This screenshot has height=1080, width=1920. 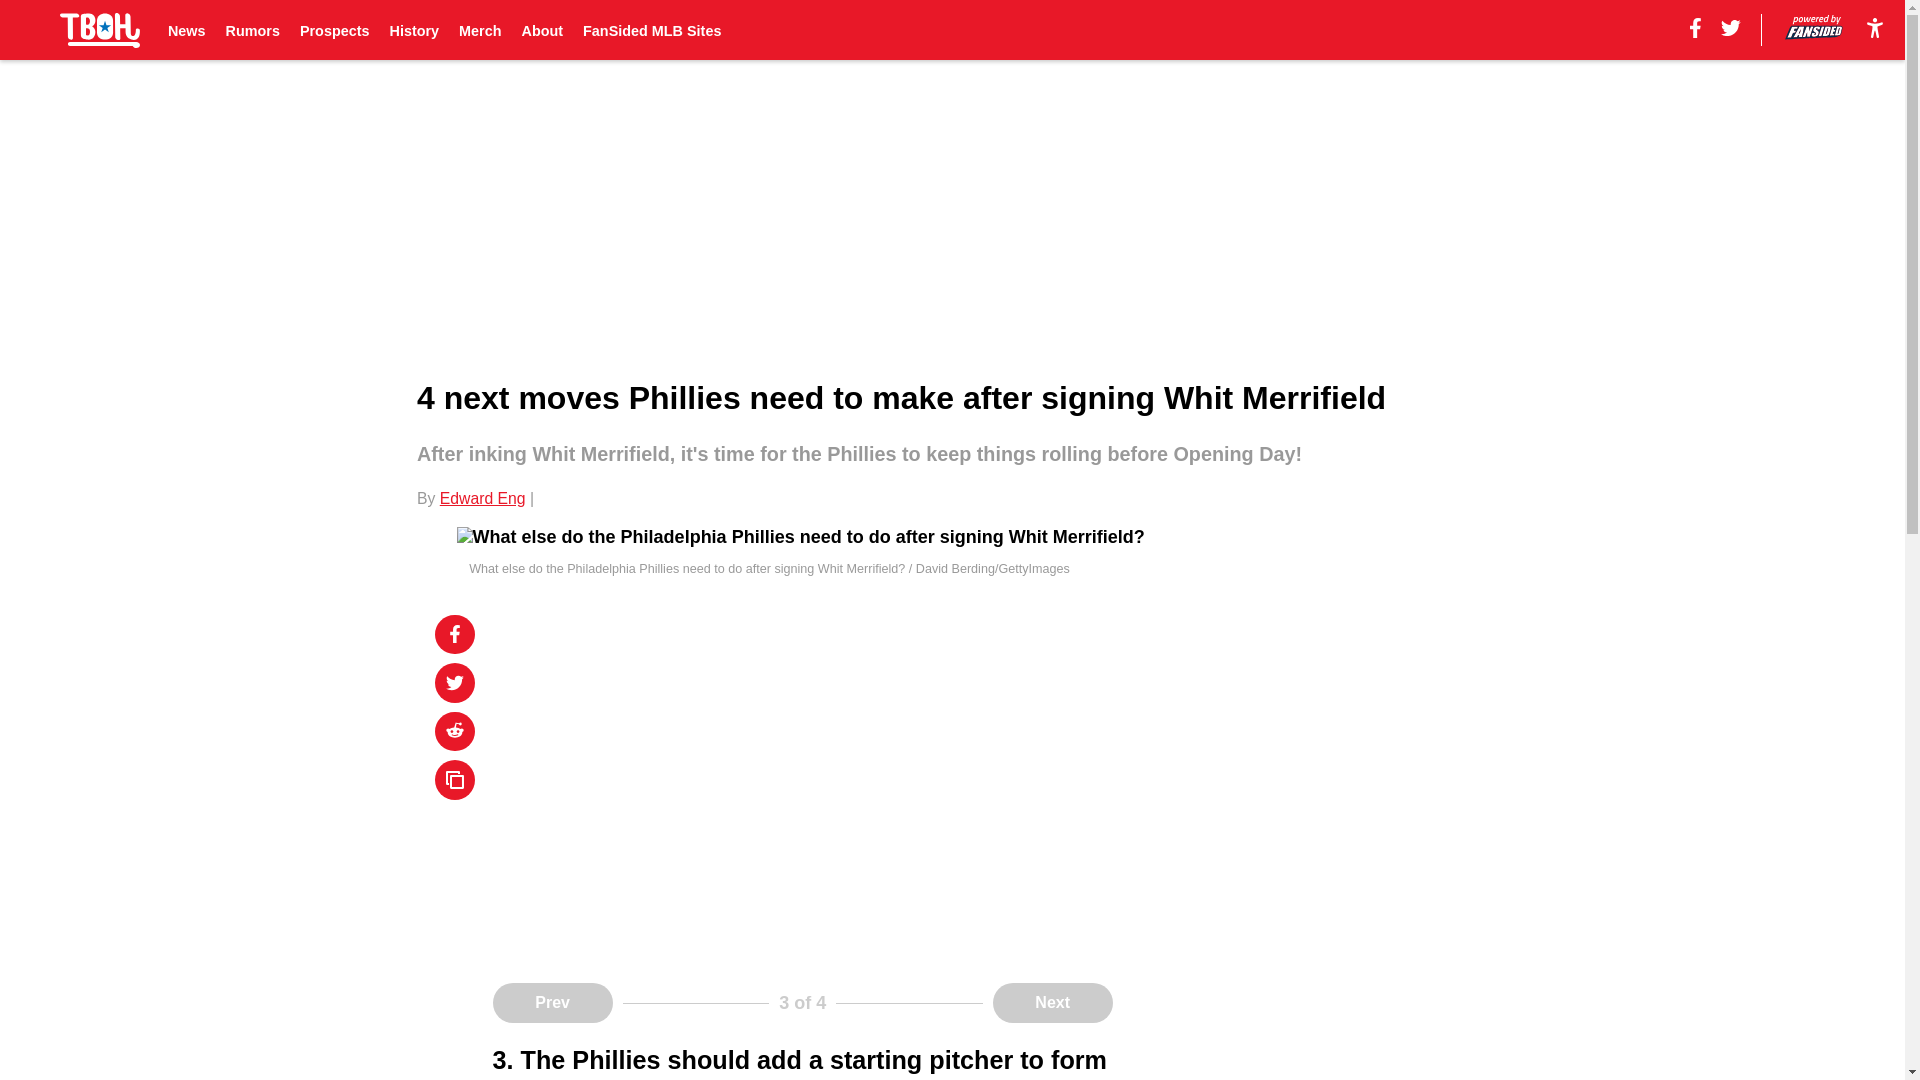 What do you see at coordinates (552, 1002) in the screenshot?
I see `Prev` at bounding box center [552, 1002].